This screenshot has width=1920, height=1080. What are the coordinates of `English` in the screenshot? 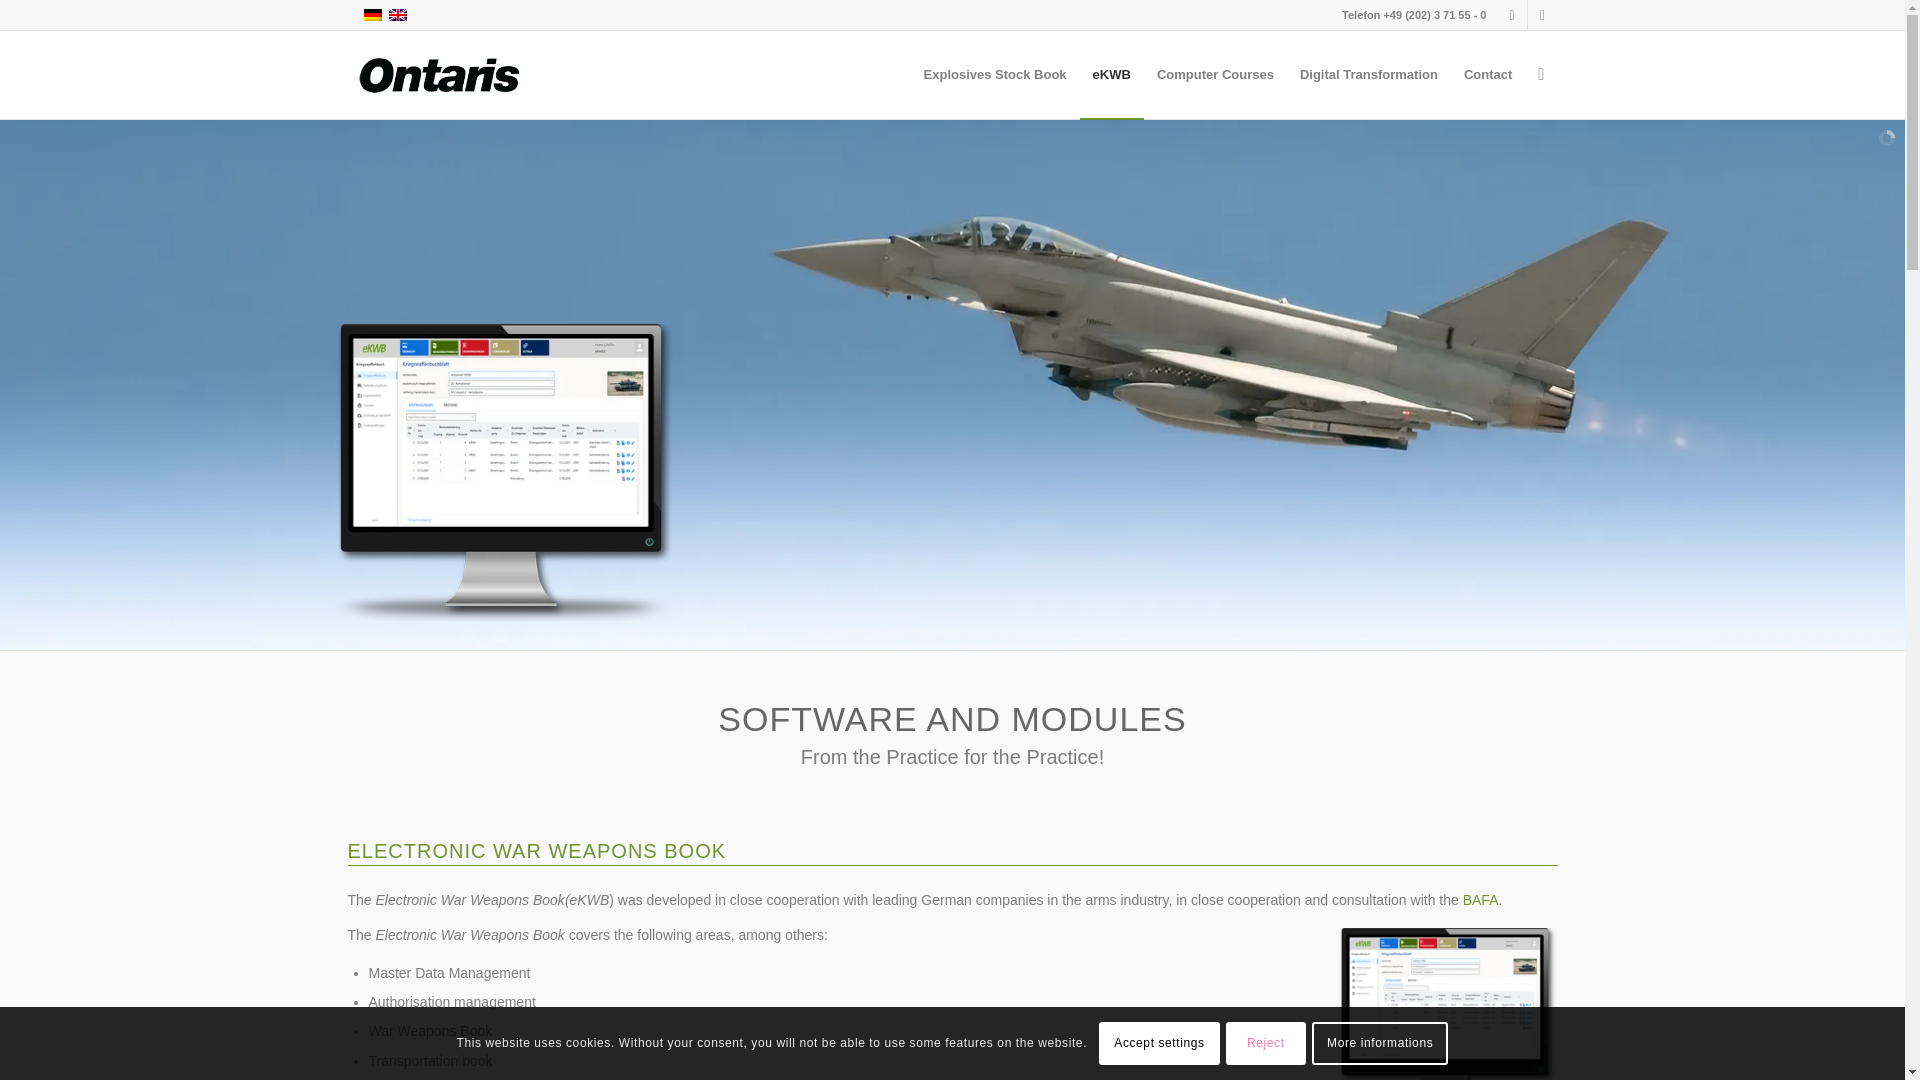 It's located at (397, 14).